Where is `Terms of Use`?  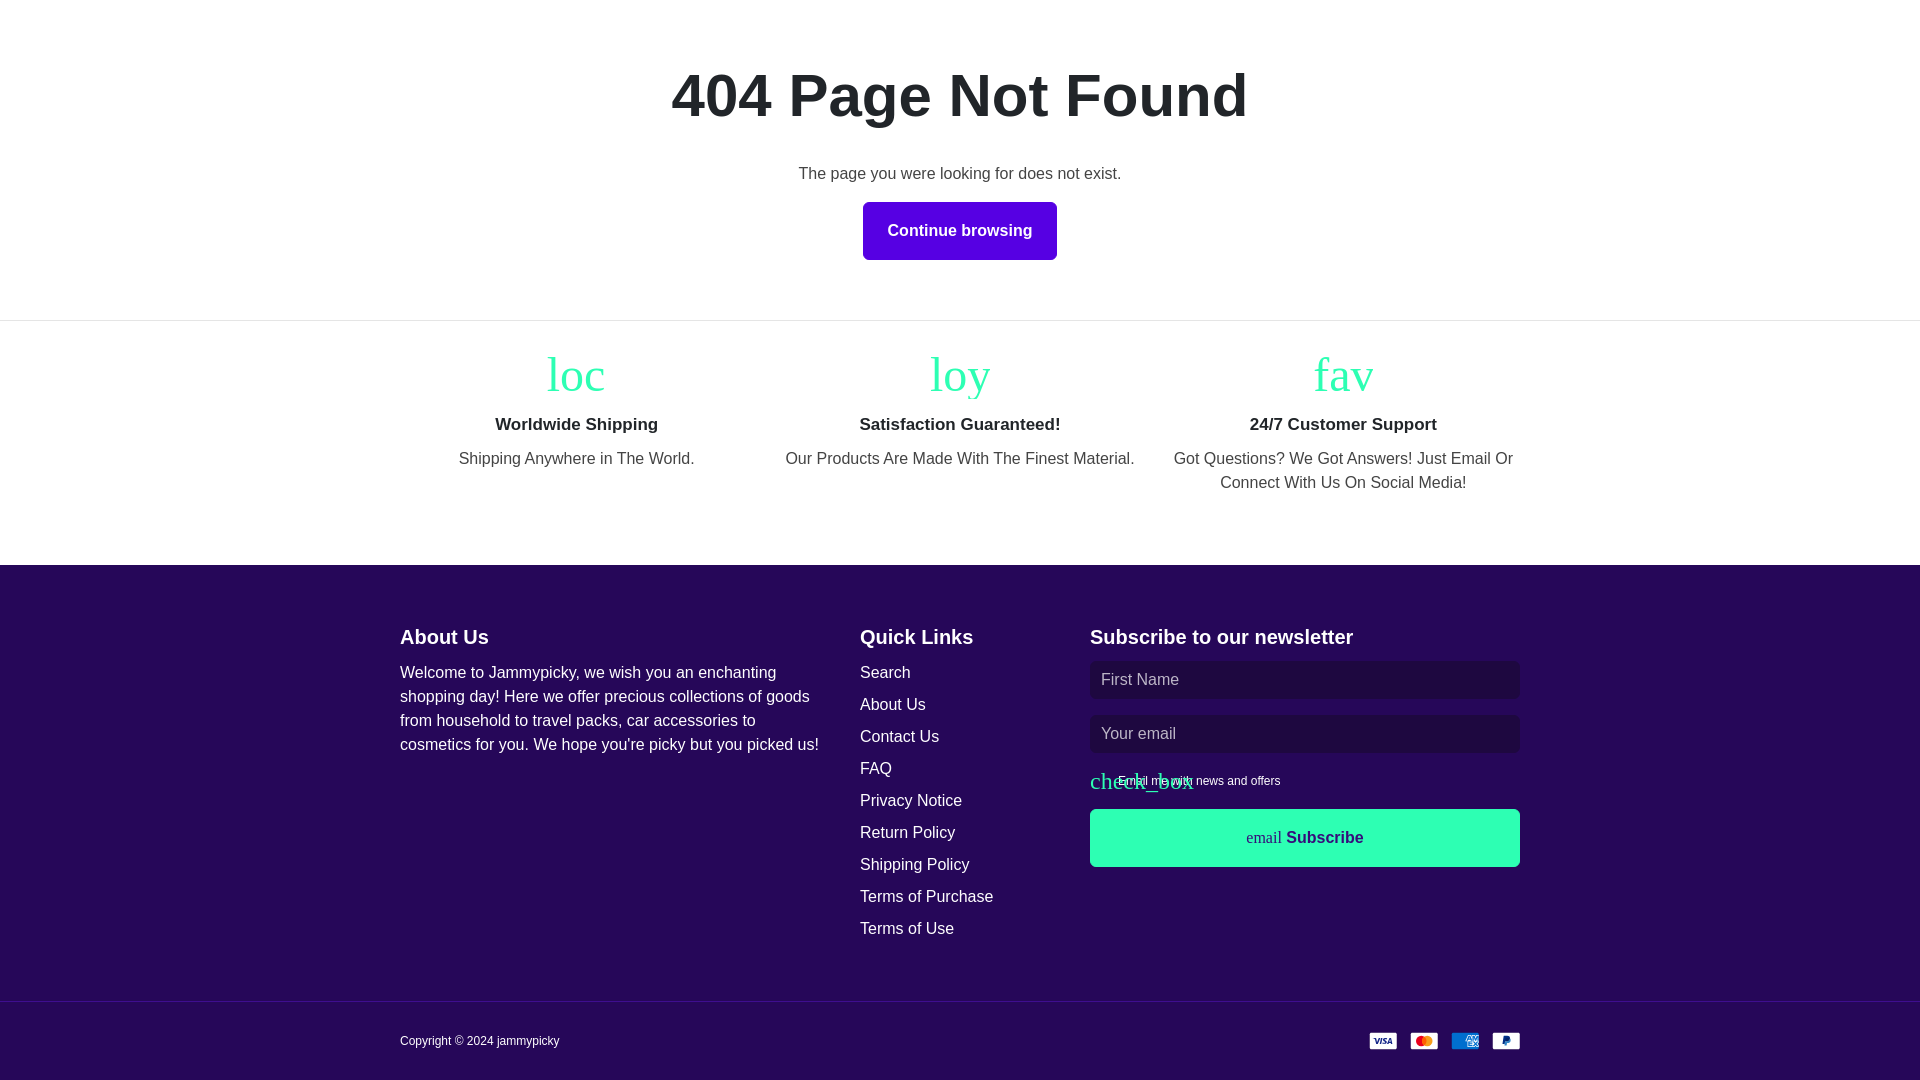
Terms of Use is located at coordinates (907, 928).